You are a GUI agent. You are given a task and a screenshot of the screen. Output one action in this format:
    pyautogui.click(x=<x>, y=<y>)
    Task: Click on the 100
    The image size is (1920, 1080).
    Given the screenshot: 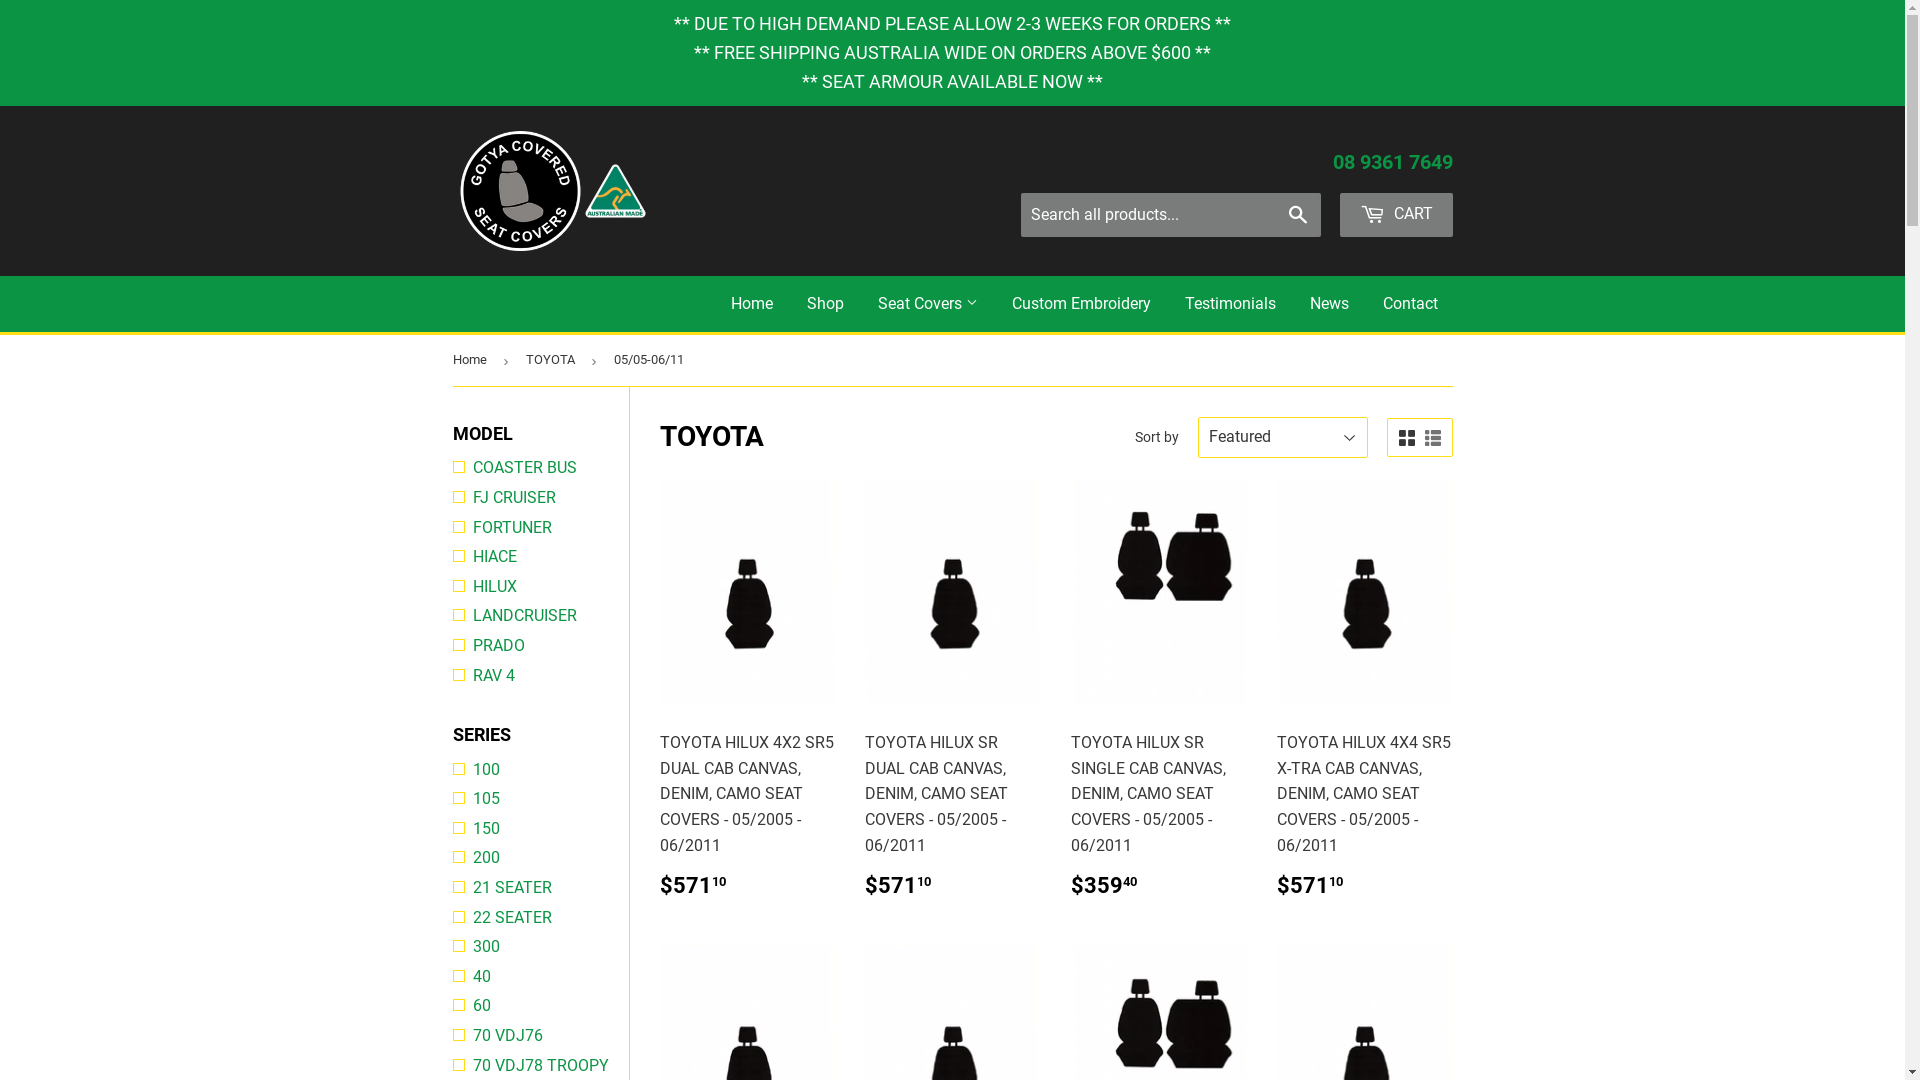 What is the action you would take?
    pyautogui.click(x=540, y=770)
    